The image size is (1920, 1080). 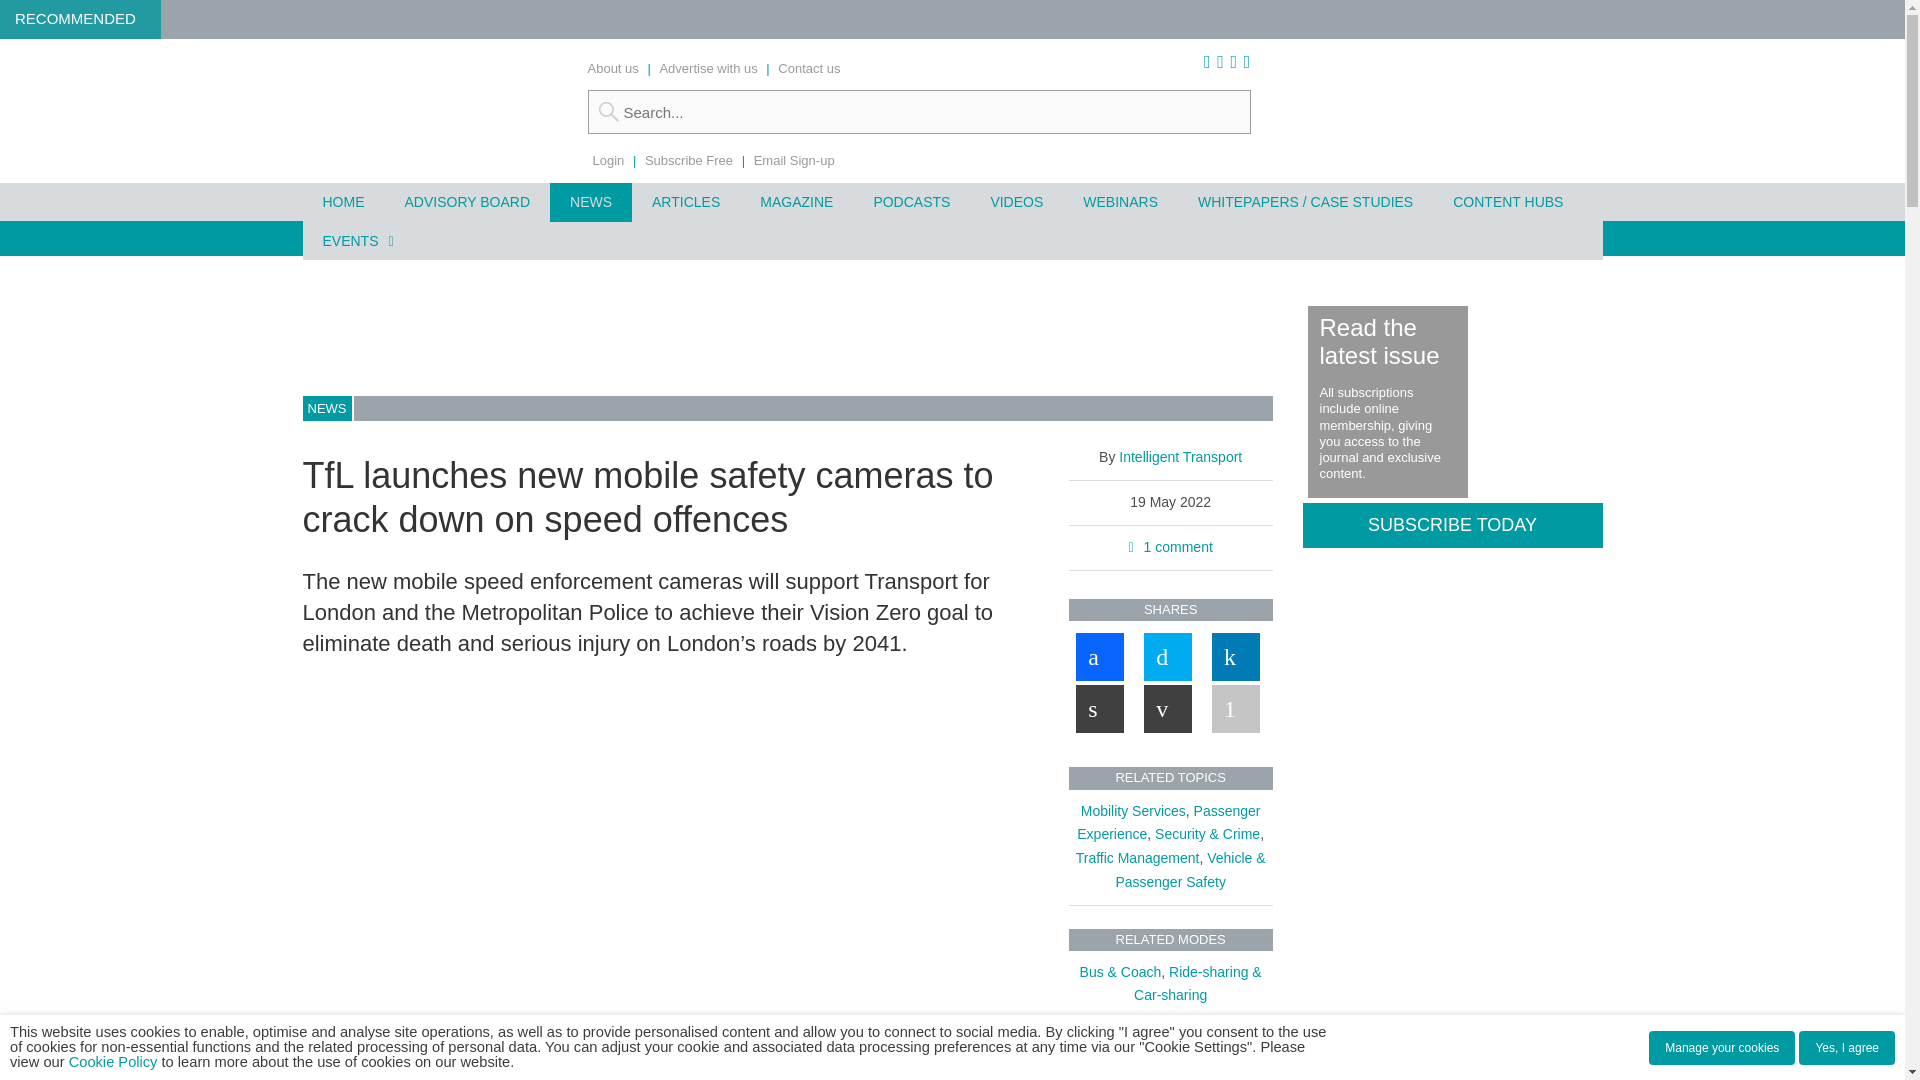 What do you see at coordinates (466, 202) in the screenshot?
I see `ADVISORY BOARD` at bounding box center [466, 202].